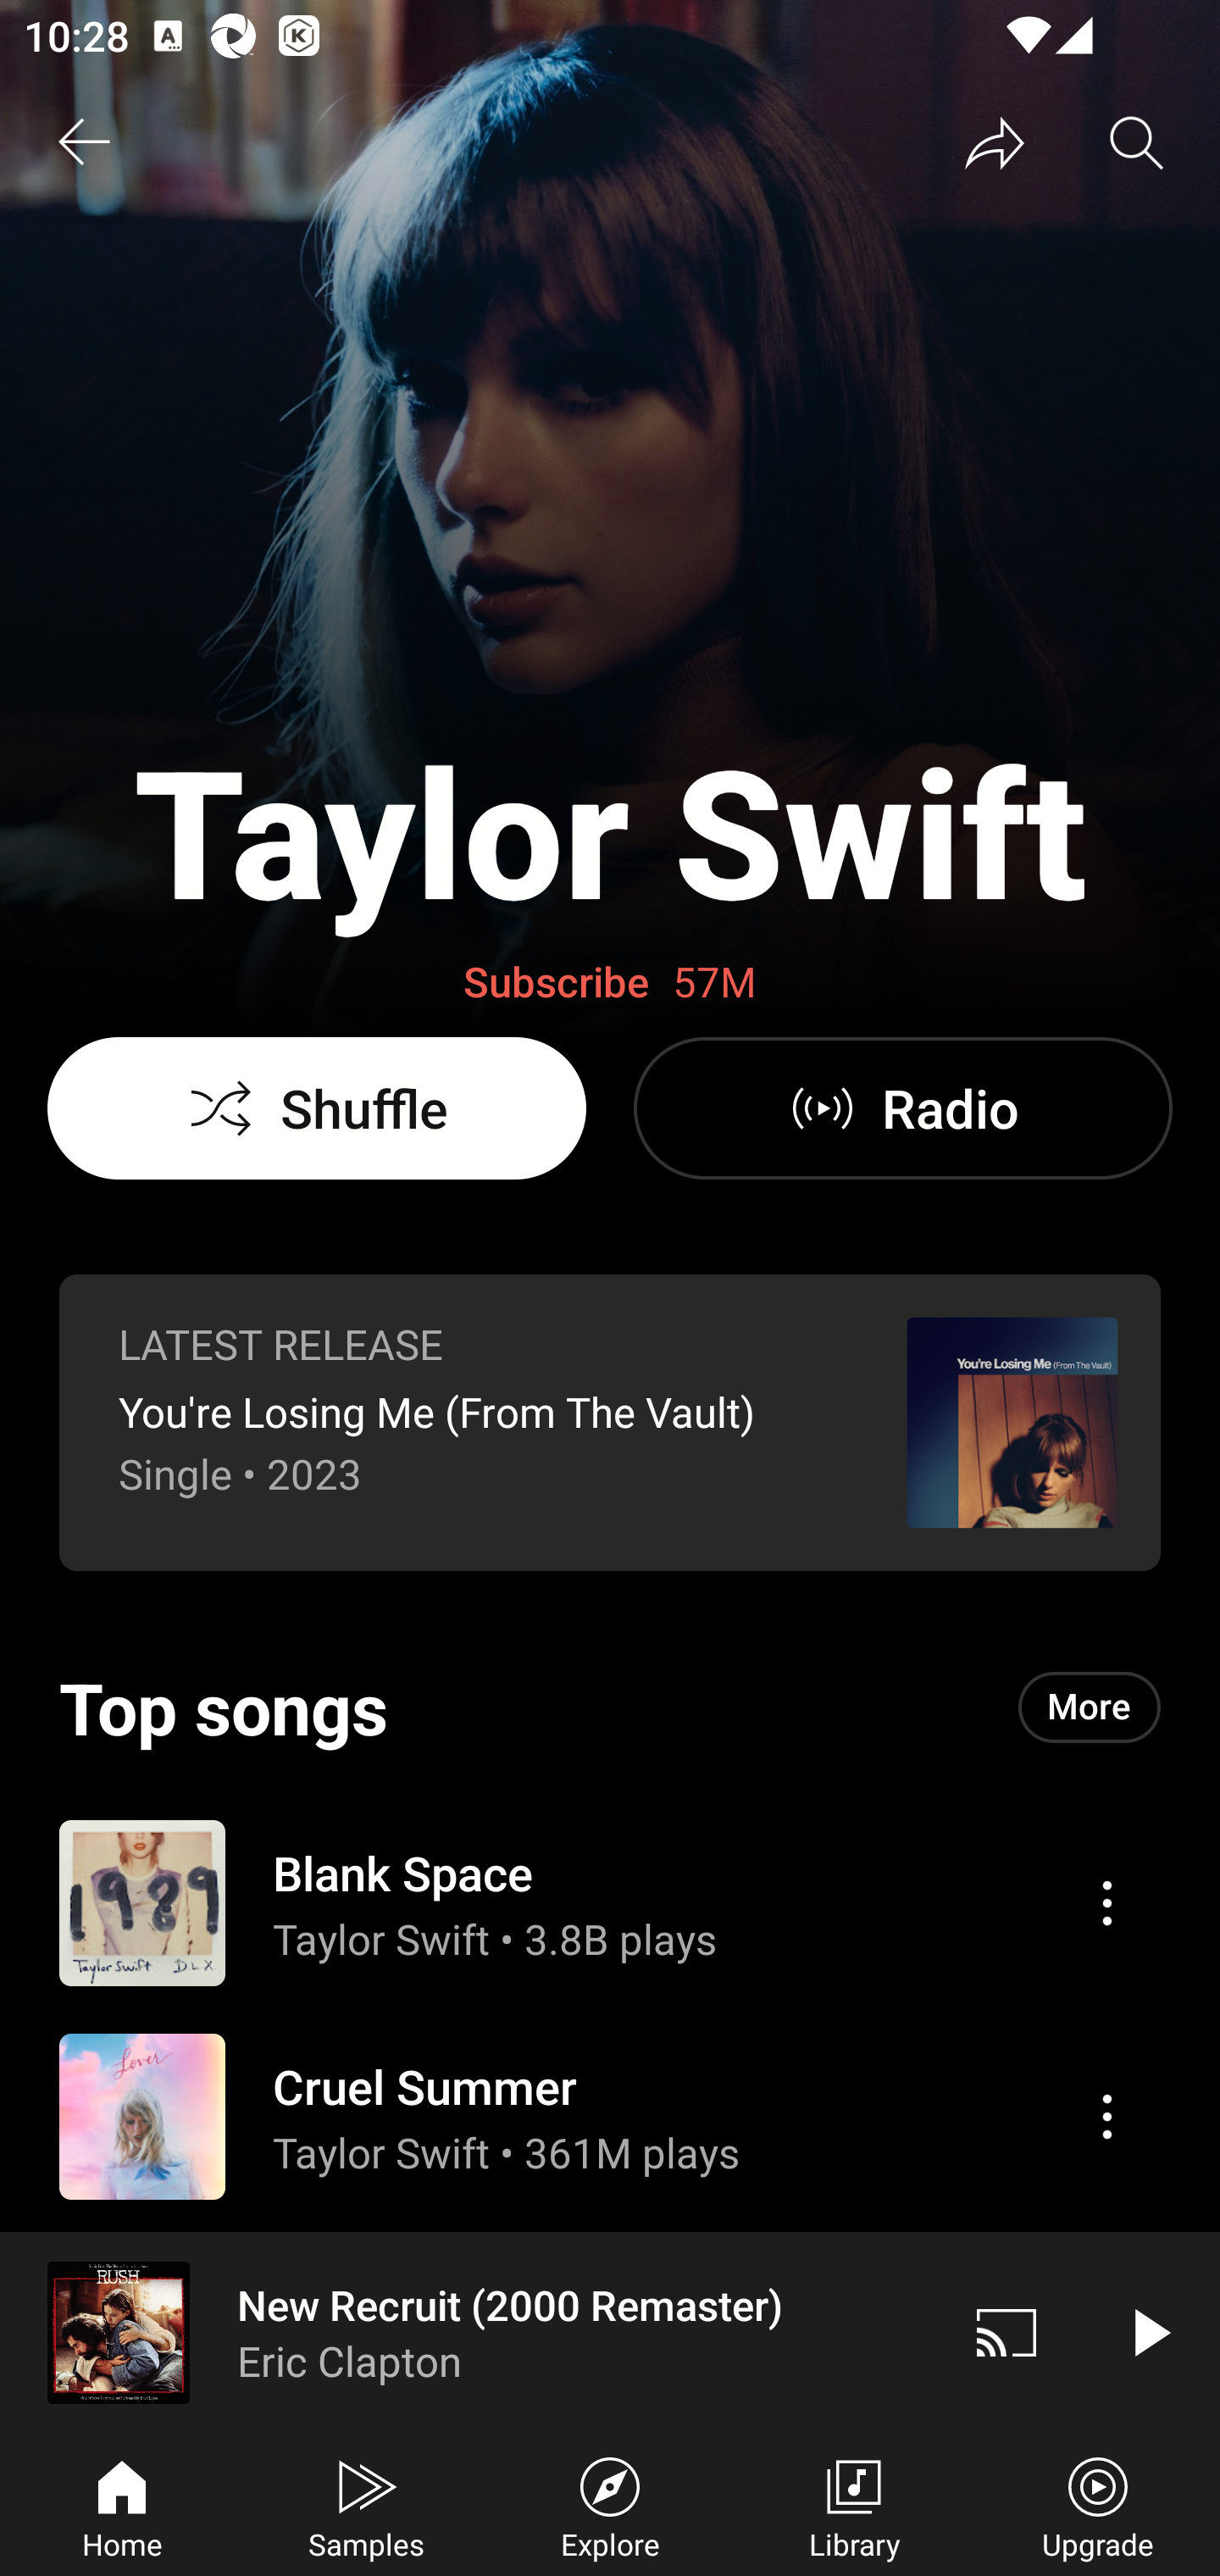 The image size is (1220, 2576). Describe the element at coordinates (610, 2116) in the screenshot. I see `Action menu` at that location.